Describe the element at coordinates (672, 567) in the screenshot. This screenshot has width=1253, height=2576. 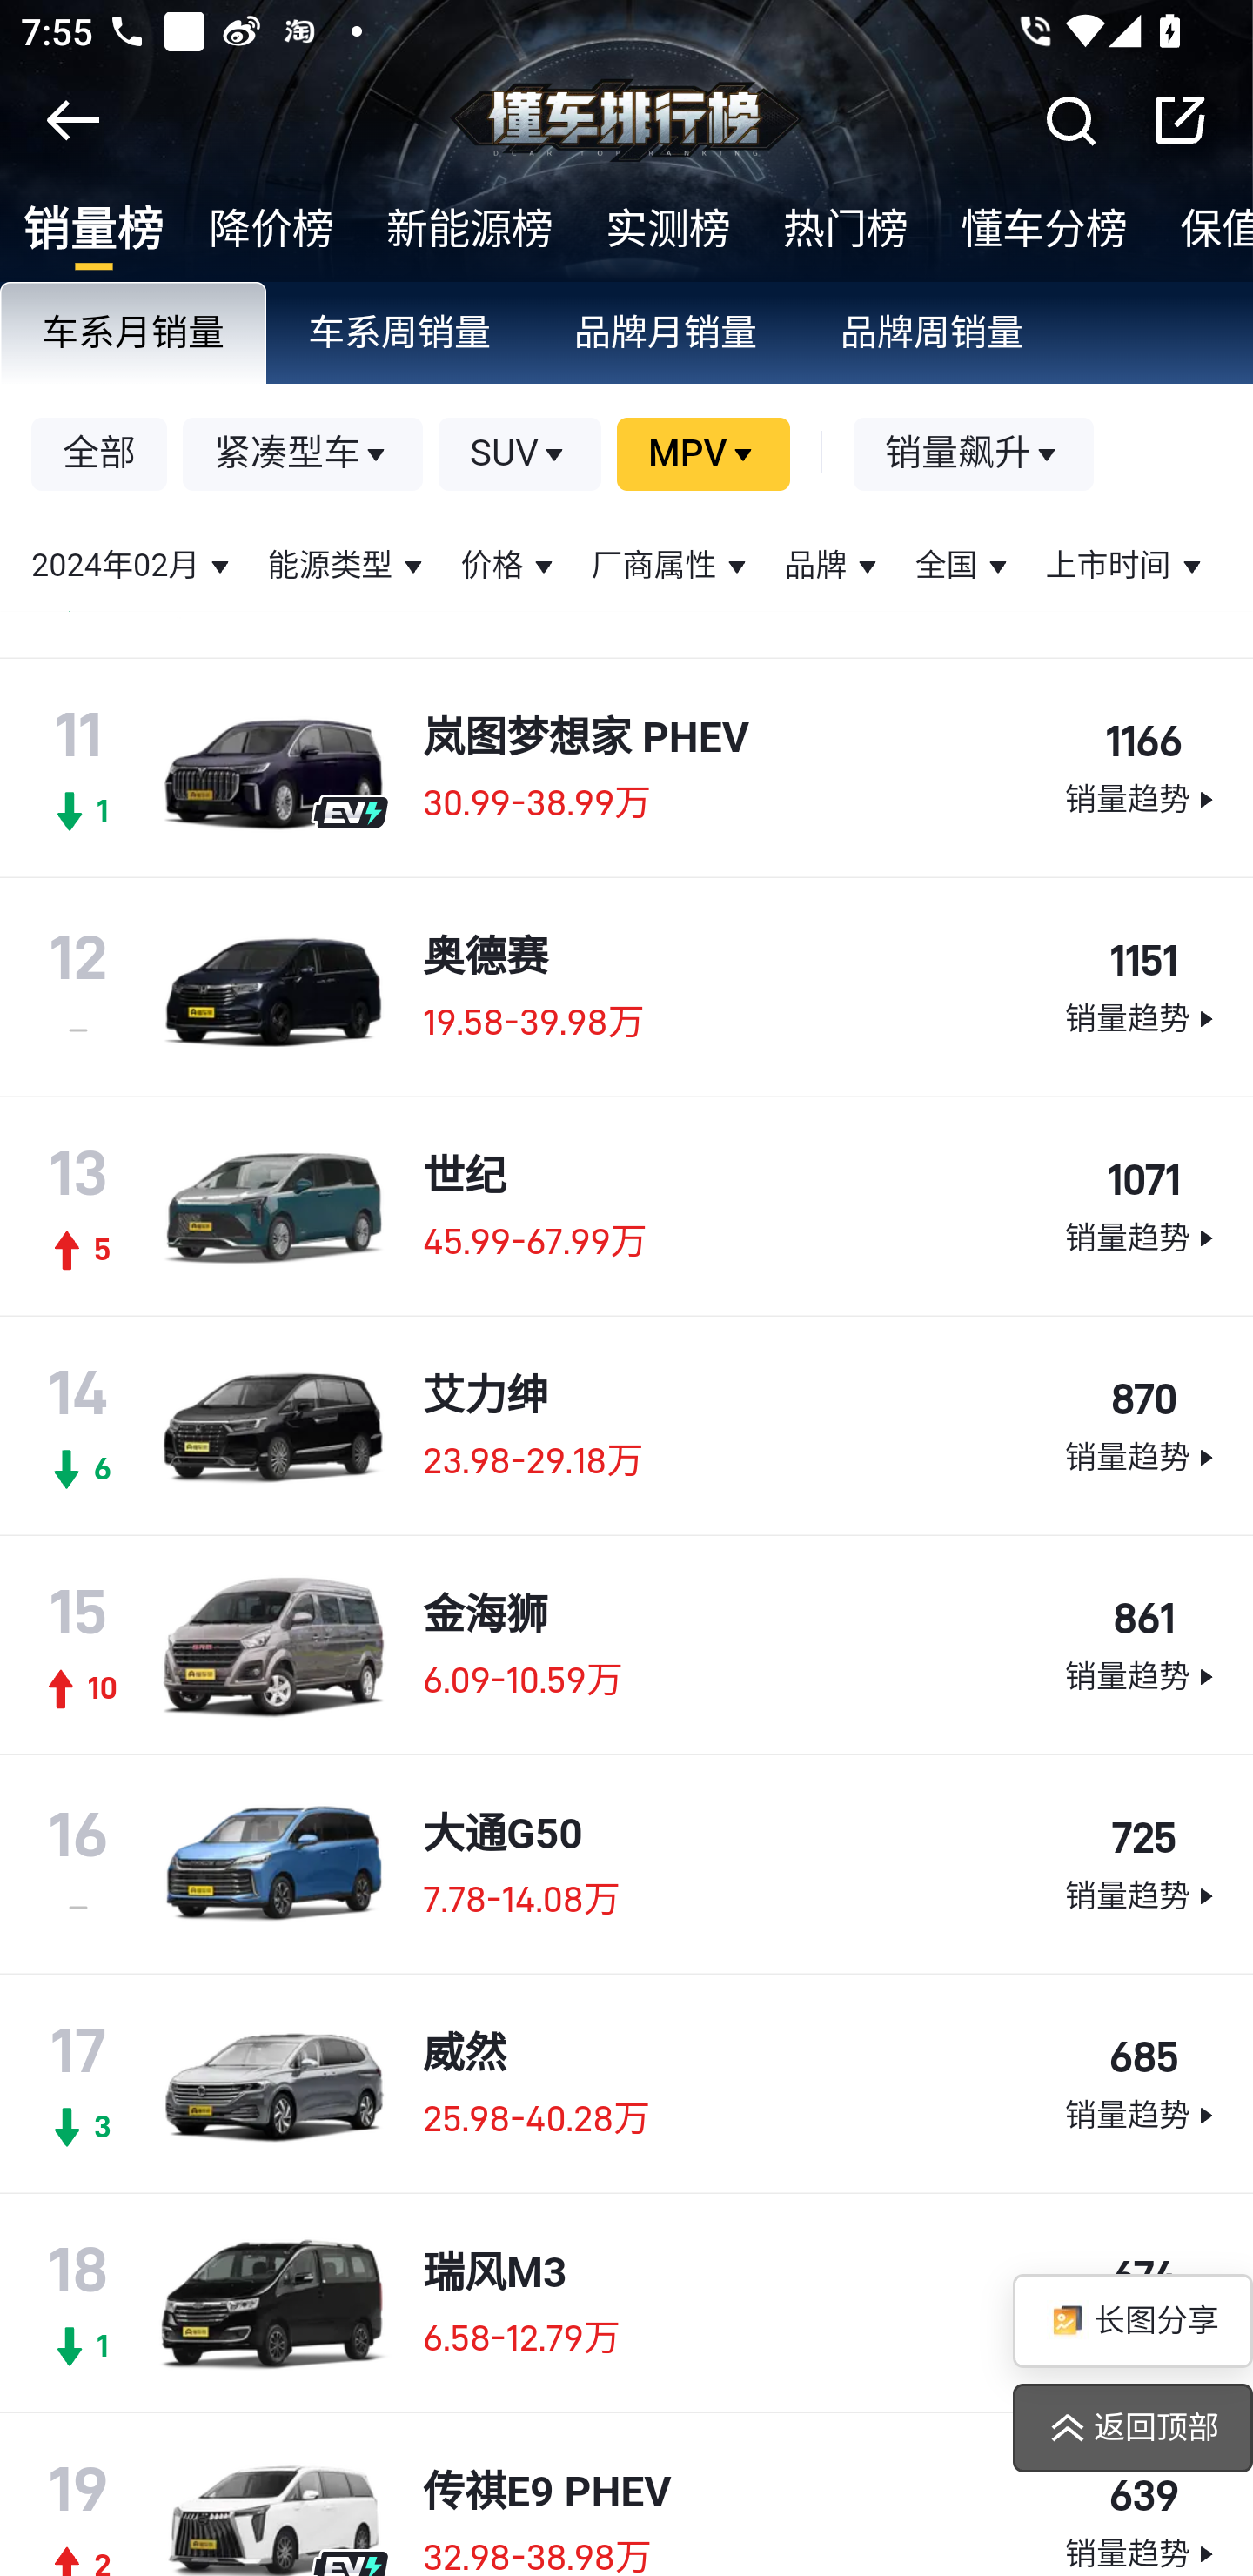
I see `厂商属性` at that location.